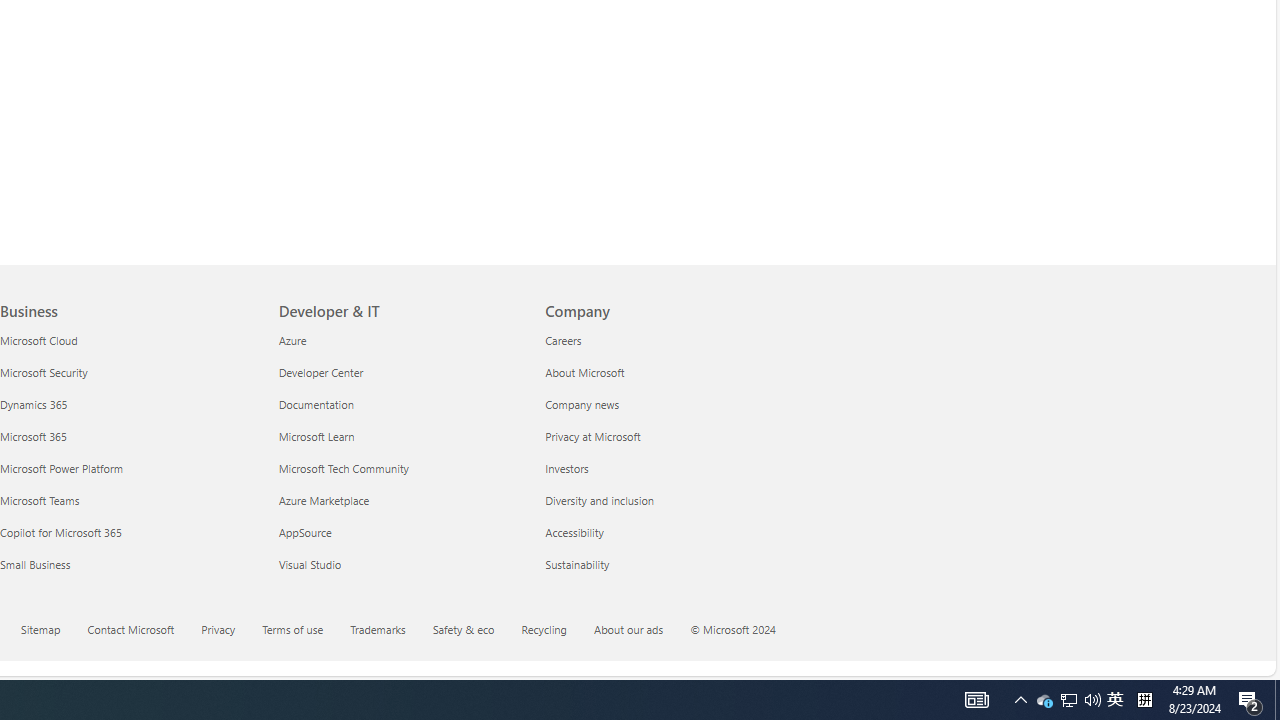 Image resolution: width=1280 pixels, height=720 pixels. What do you see at coordinates (556, 631) in the screenshot?
I see `Recycling` at bounding box center [556, 631].